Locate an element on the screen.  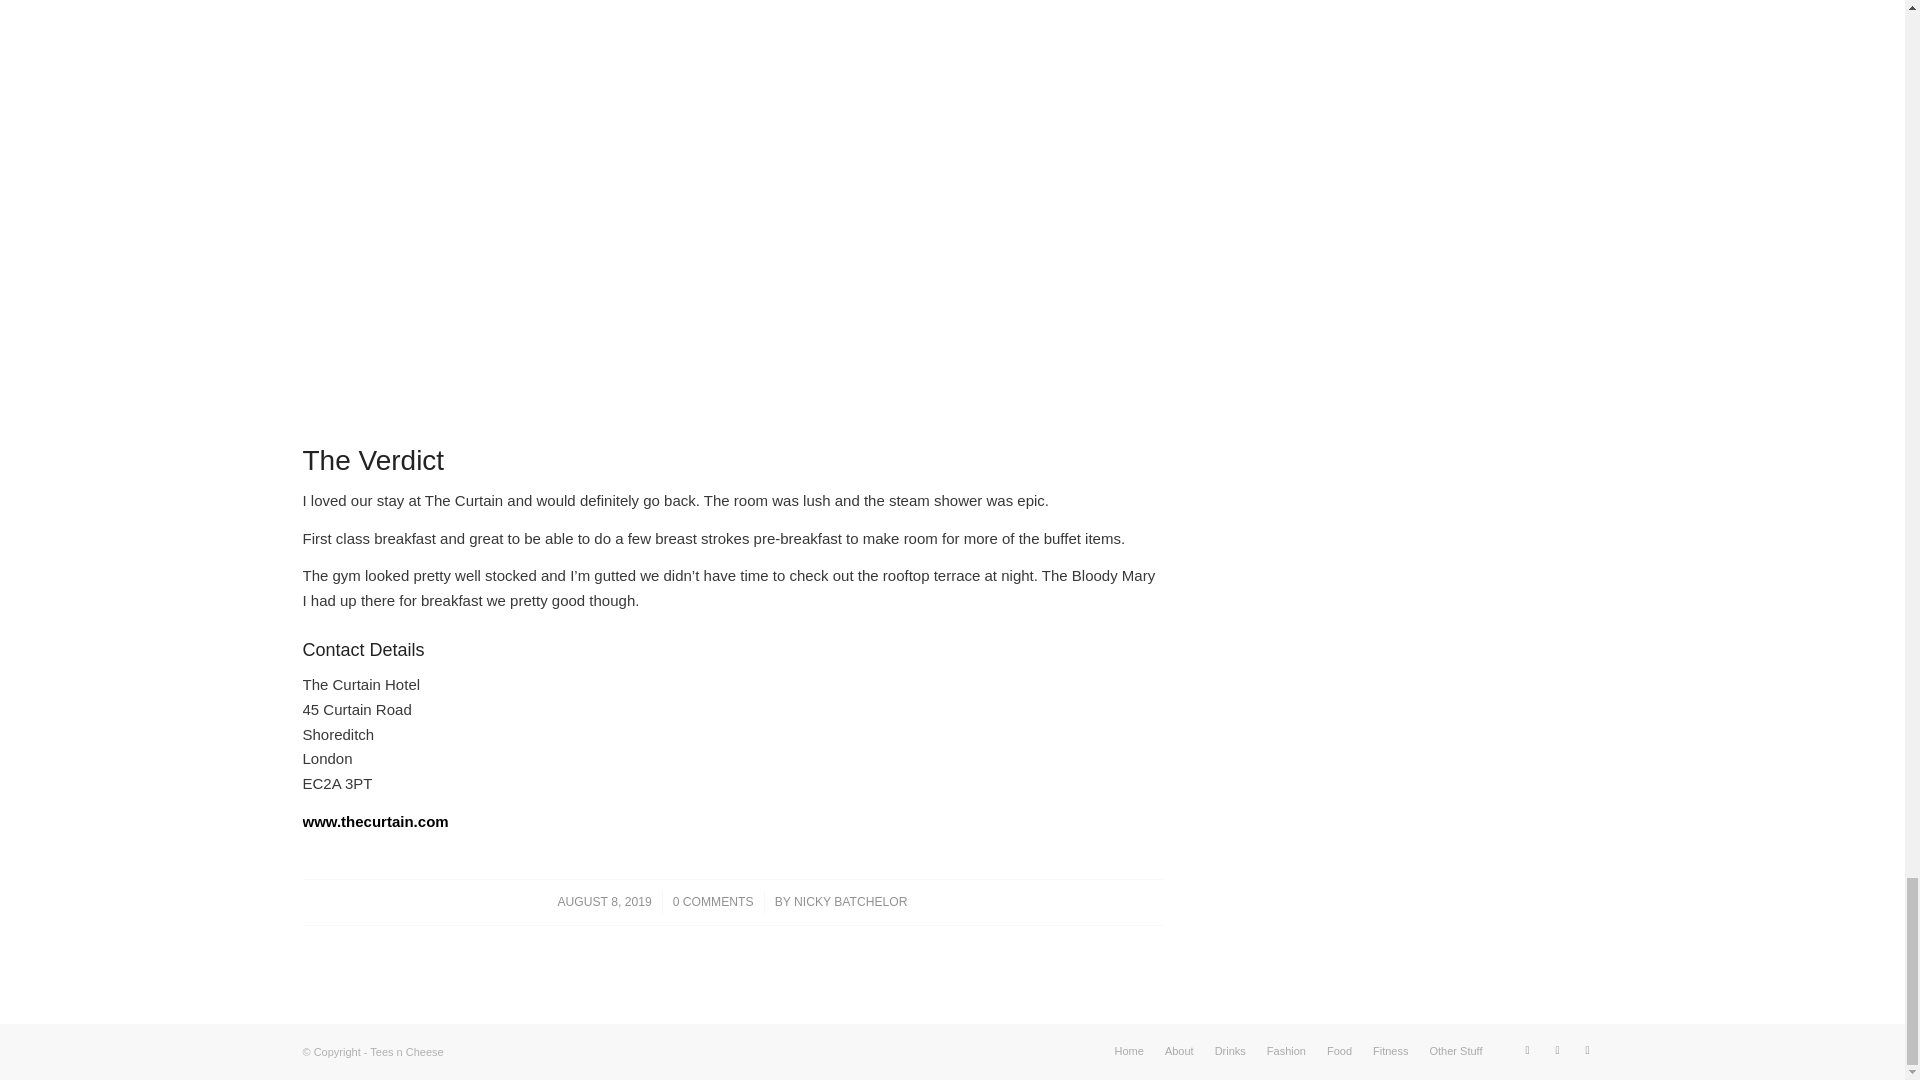
About is located at coordinates (1180, 1051).